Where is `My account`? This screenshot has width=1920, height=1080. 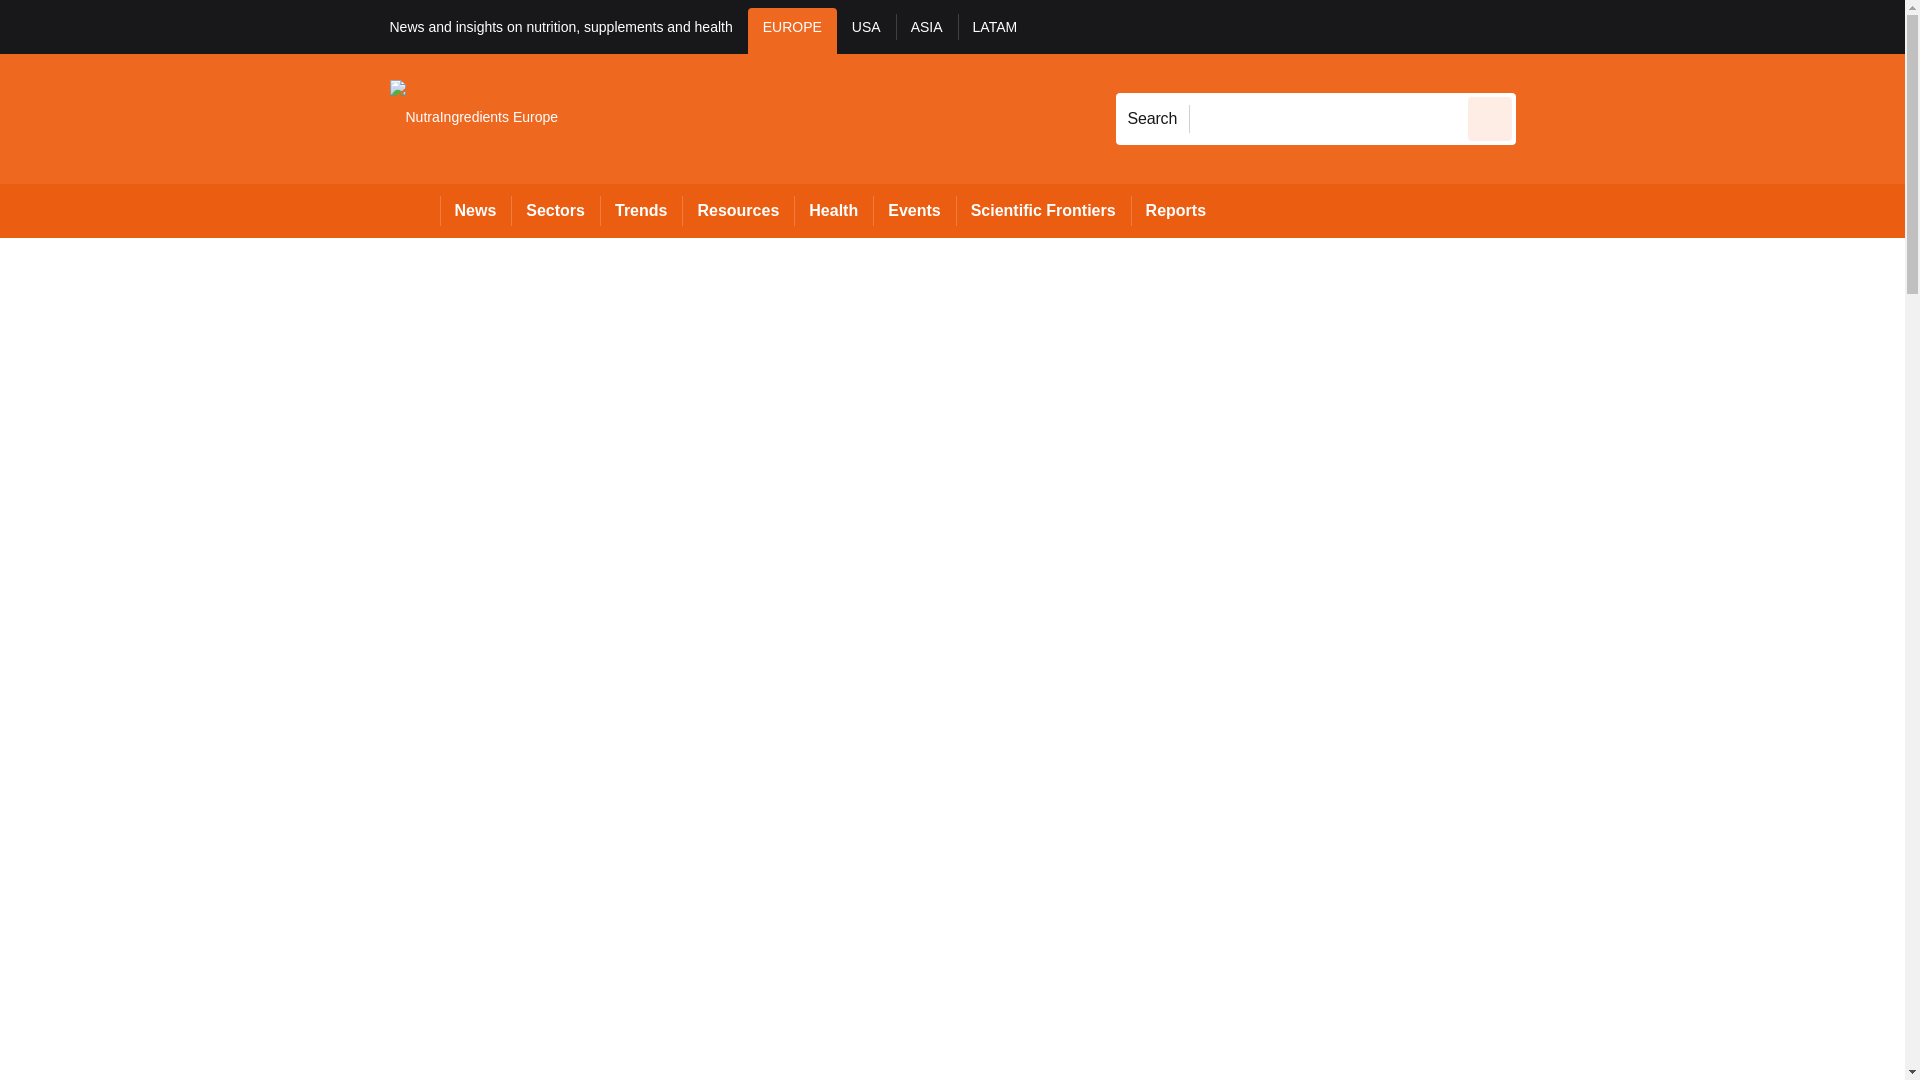
My account is located at coordinates (1658, 26).